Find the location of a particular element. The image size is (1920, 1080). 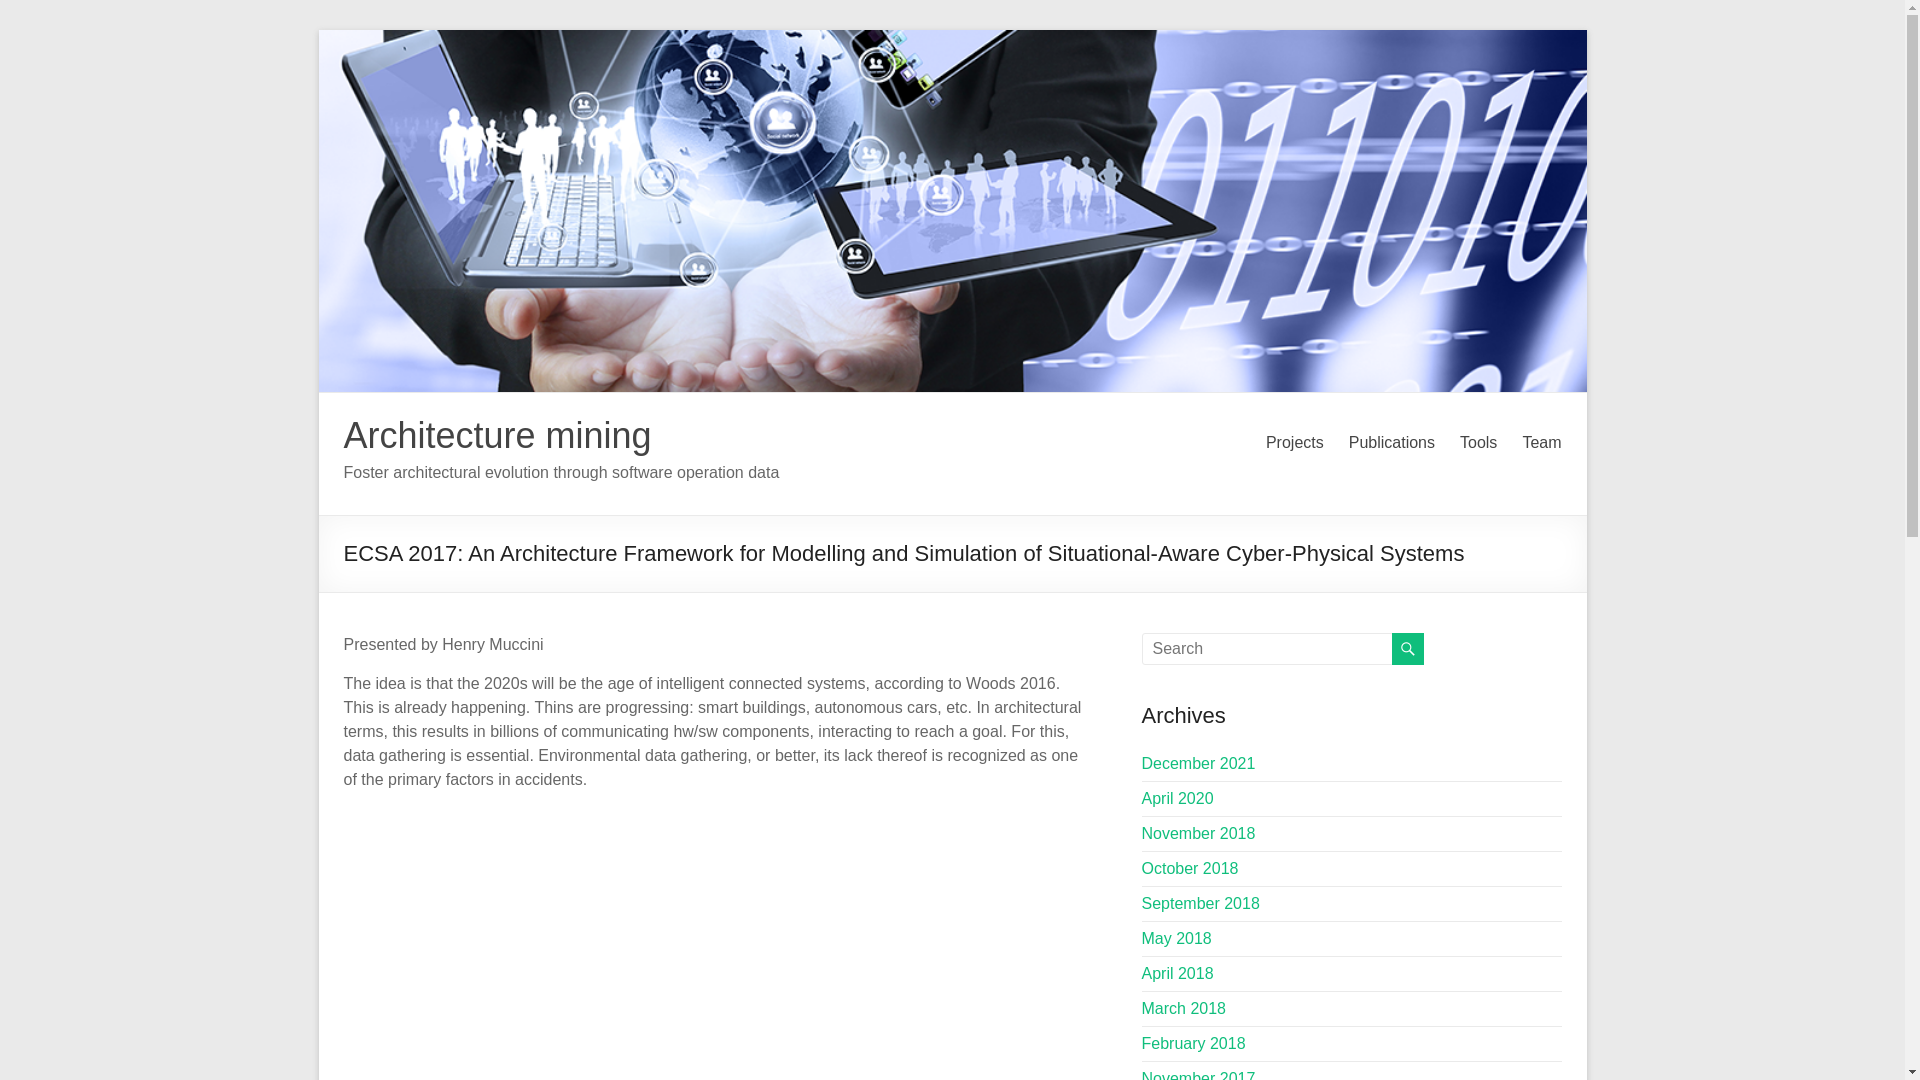

April 2020 is located at coordinates (1178, 798).